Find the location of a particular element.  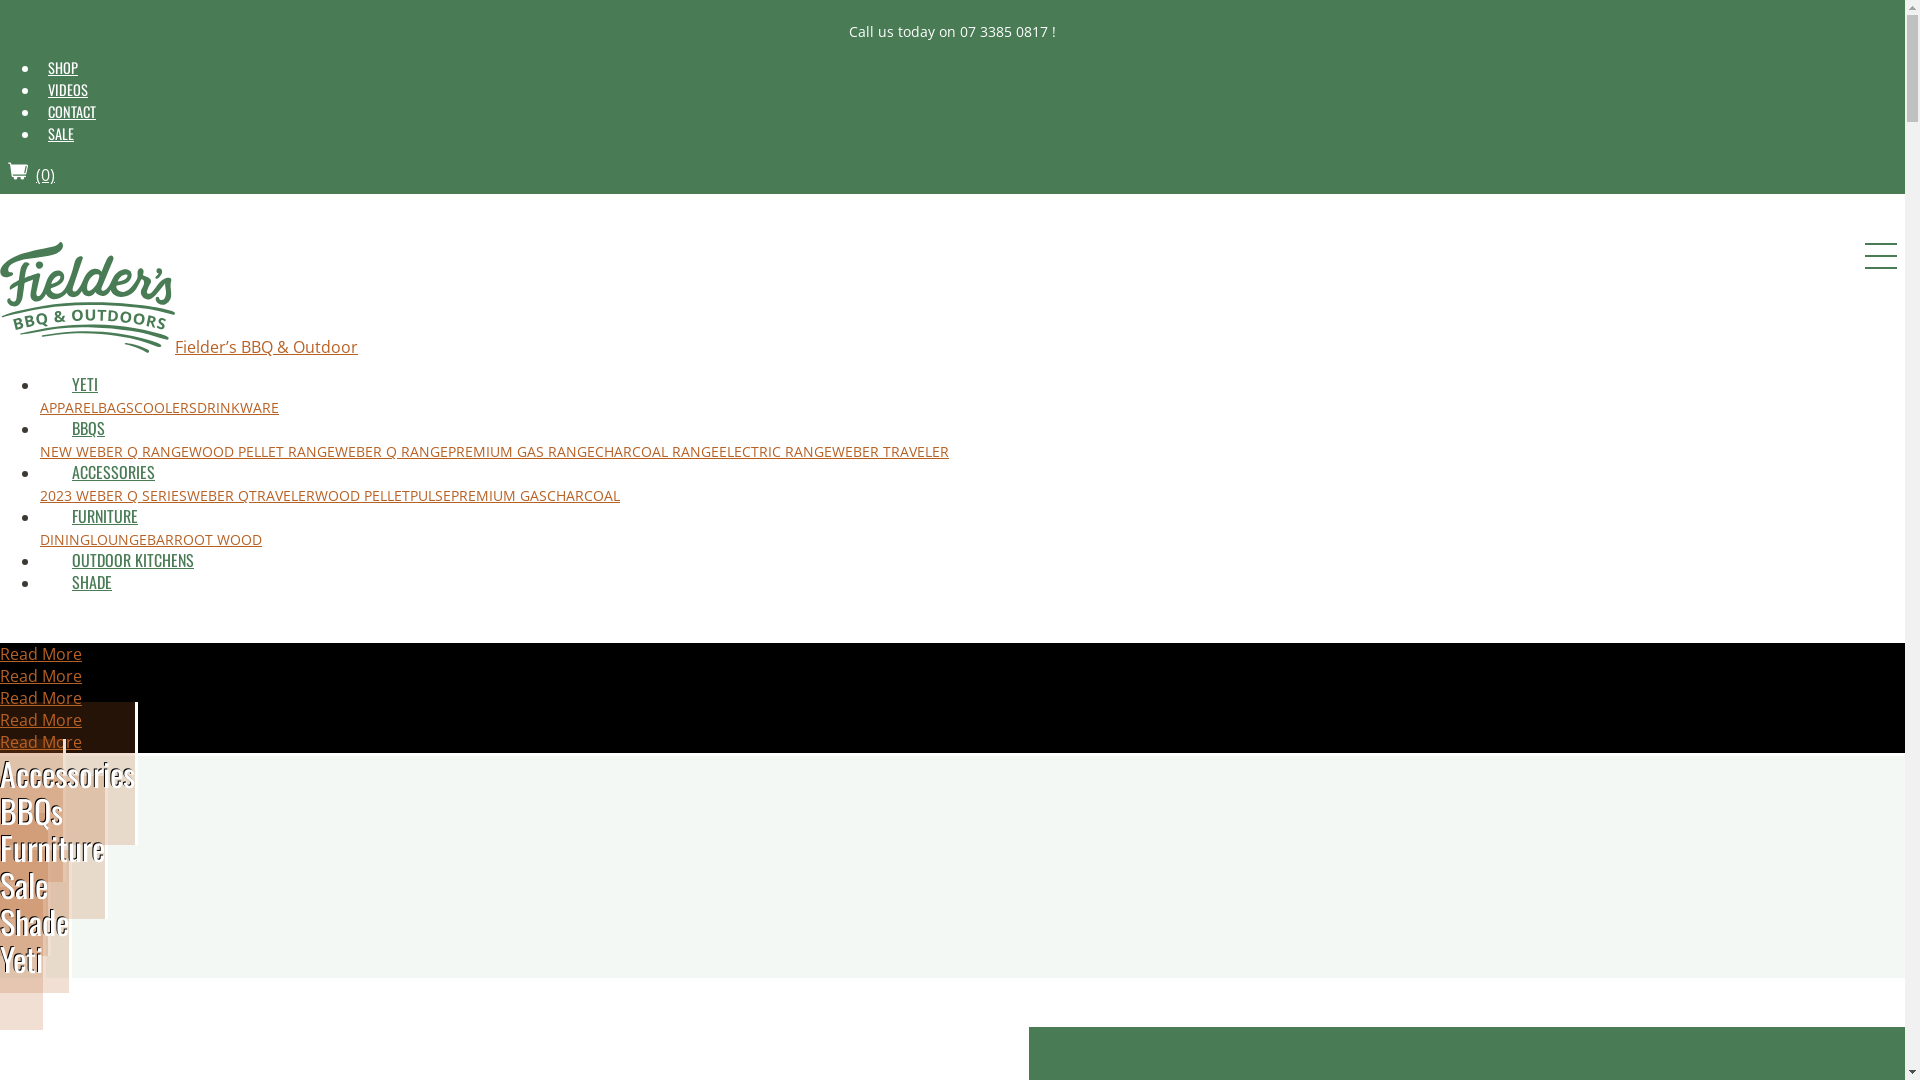

COOLERS is located at coordinates (166, 408).